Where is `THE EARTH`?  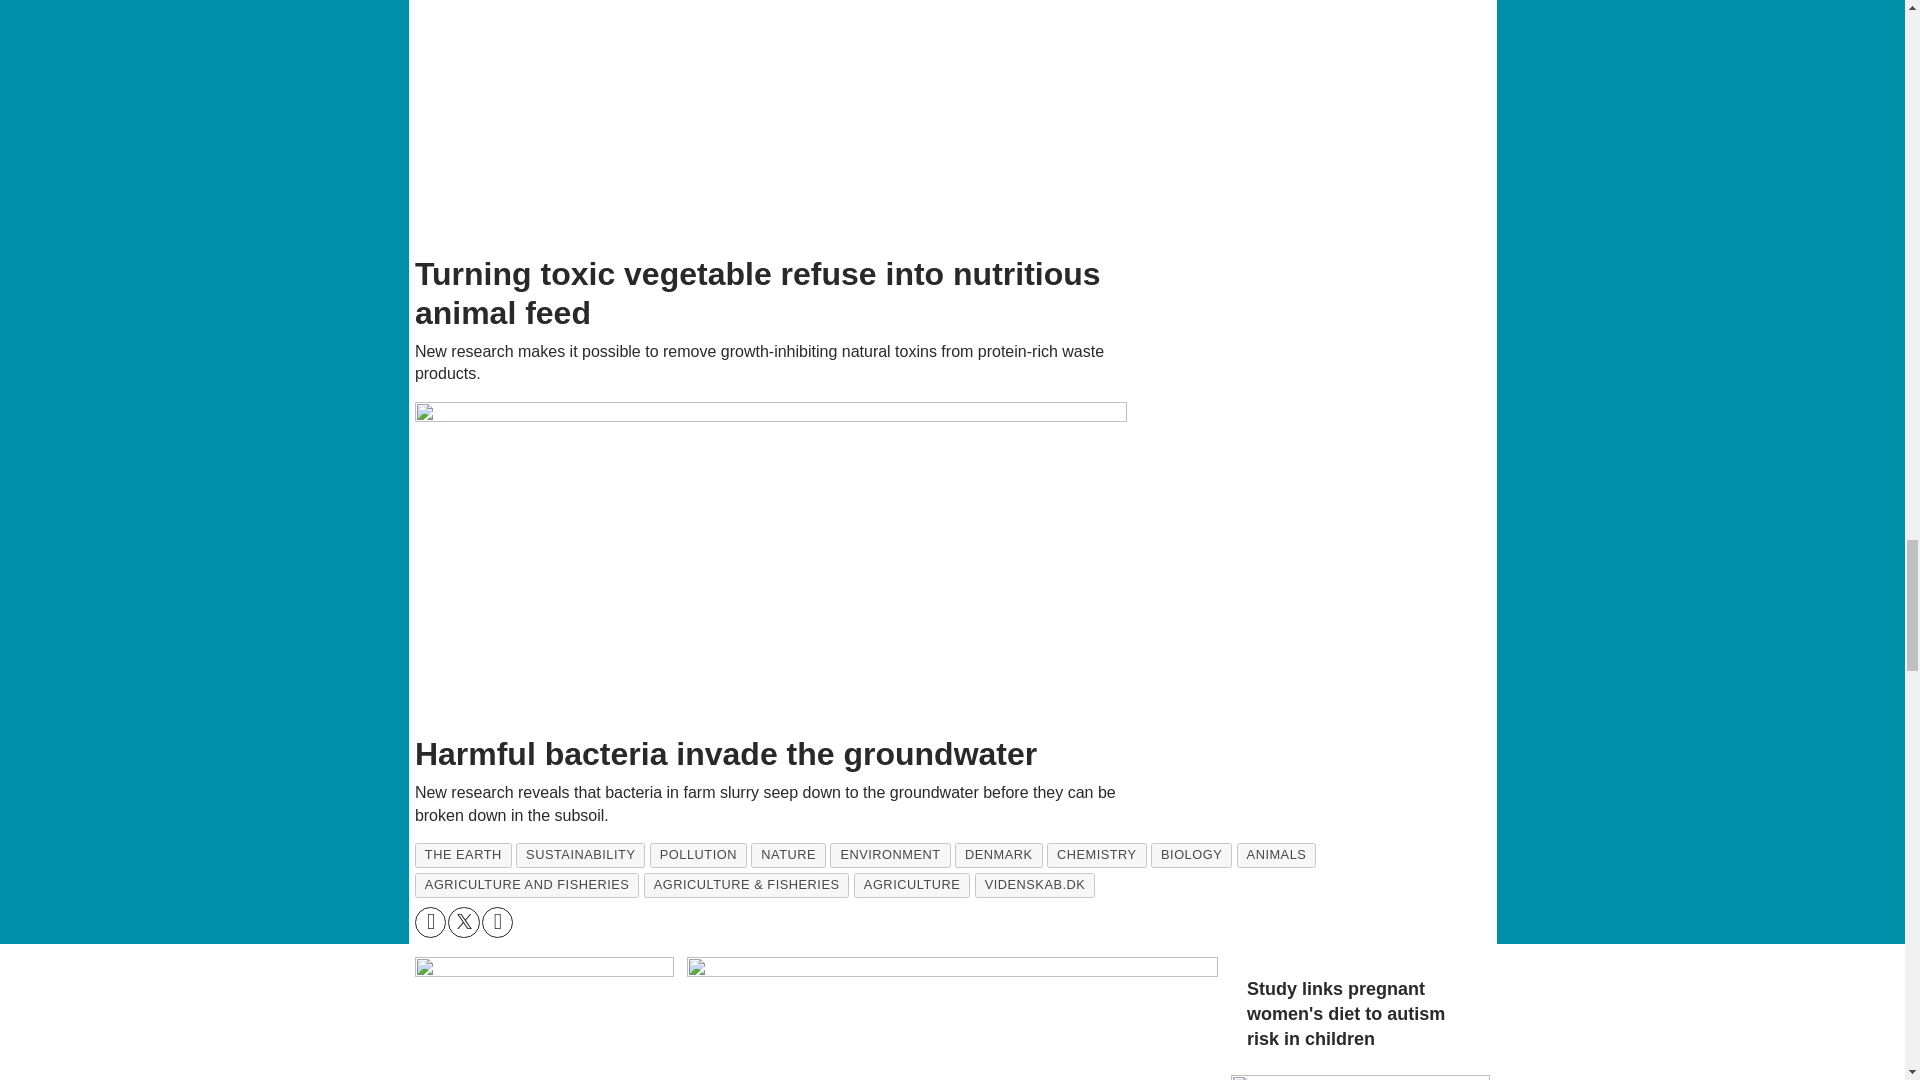 THE EARTH is located at coordinates (463, 856).